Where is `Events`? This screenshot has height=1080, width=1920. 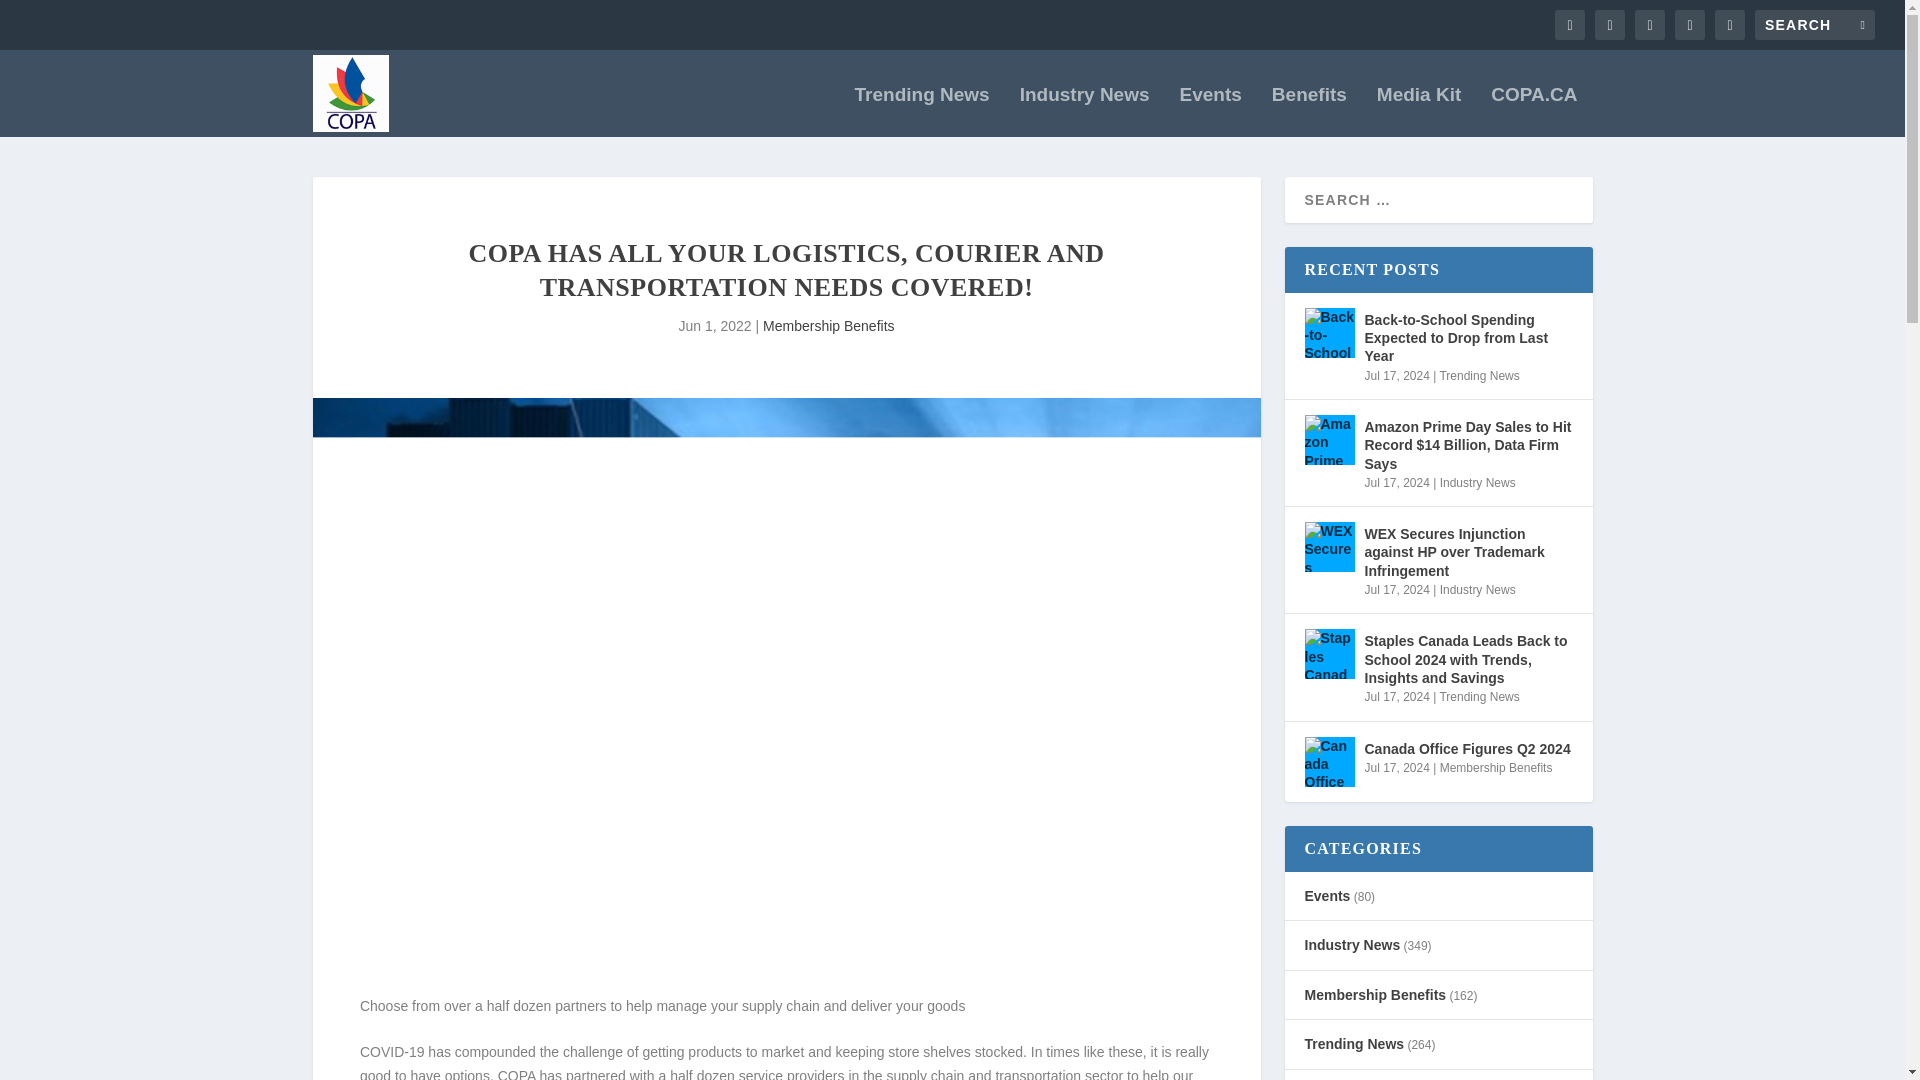 Events is located at coordinates (1211, 112).